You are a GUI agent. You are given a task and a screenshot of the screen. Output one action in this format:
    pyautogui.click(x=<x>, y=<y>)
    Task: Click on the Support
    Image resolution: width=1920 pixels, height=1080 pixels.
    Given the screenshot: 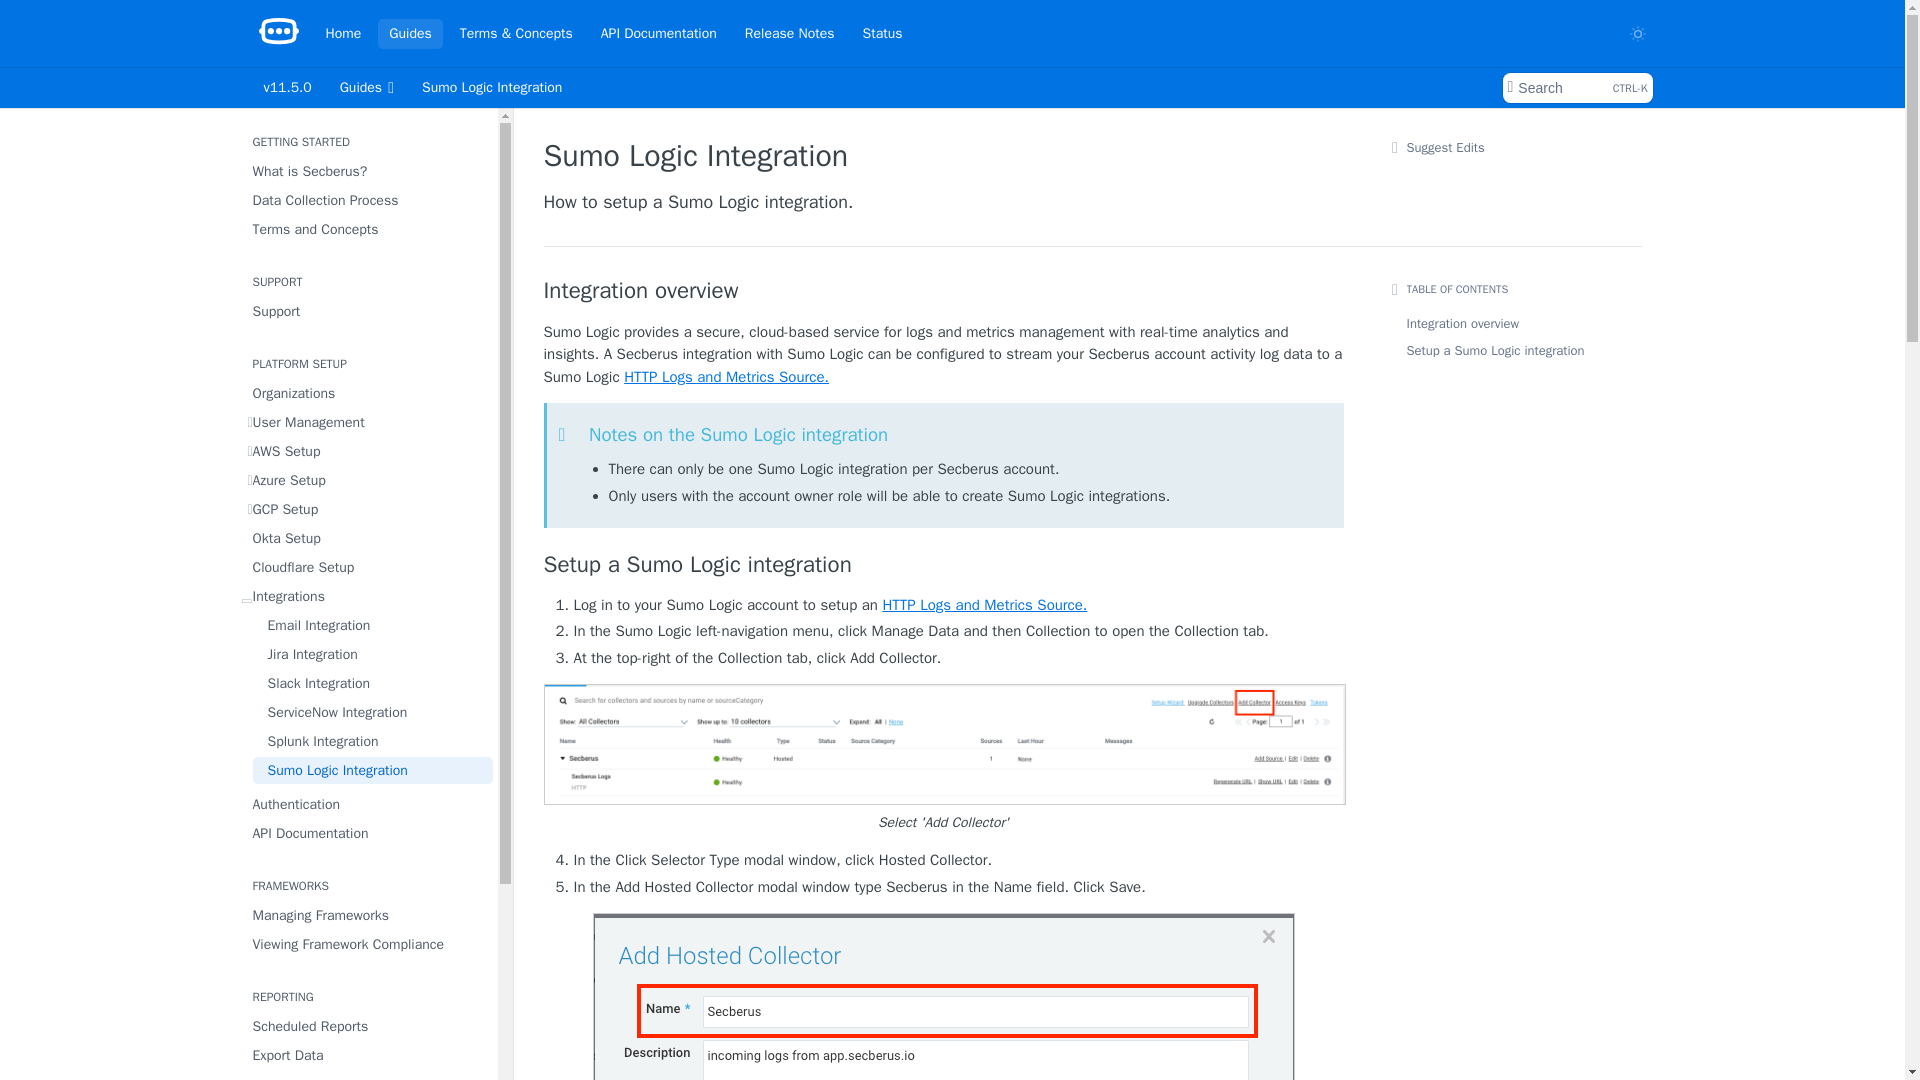 What is the action you would take?
    pyautogui.click(x=1576, y=88)
    